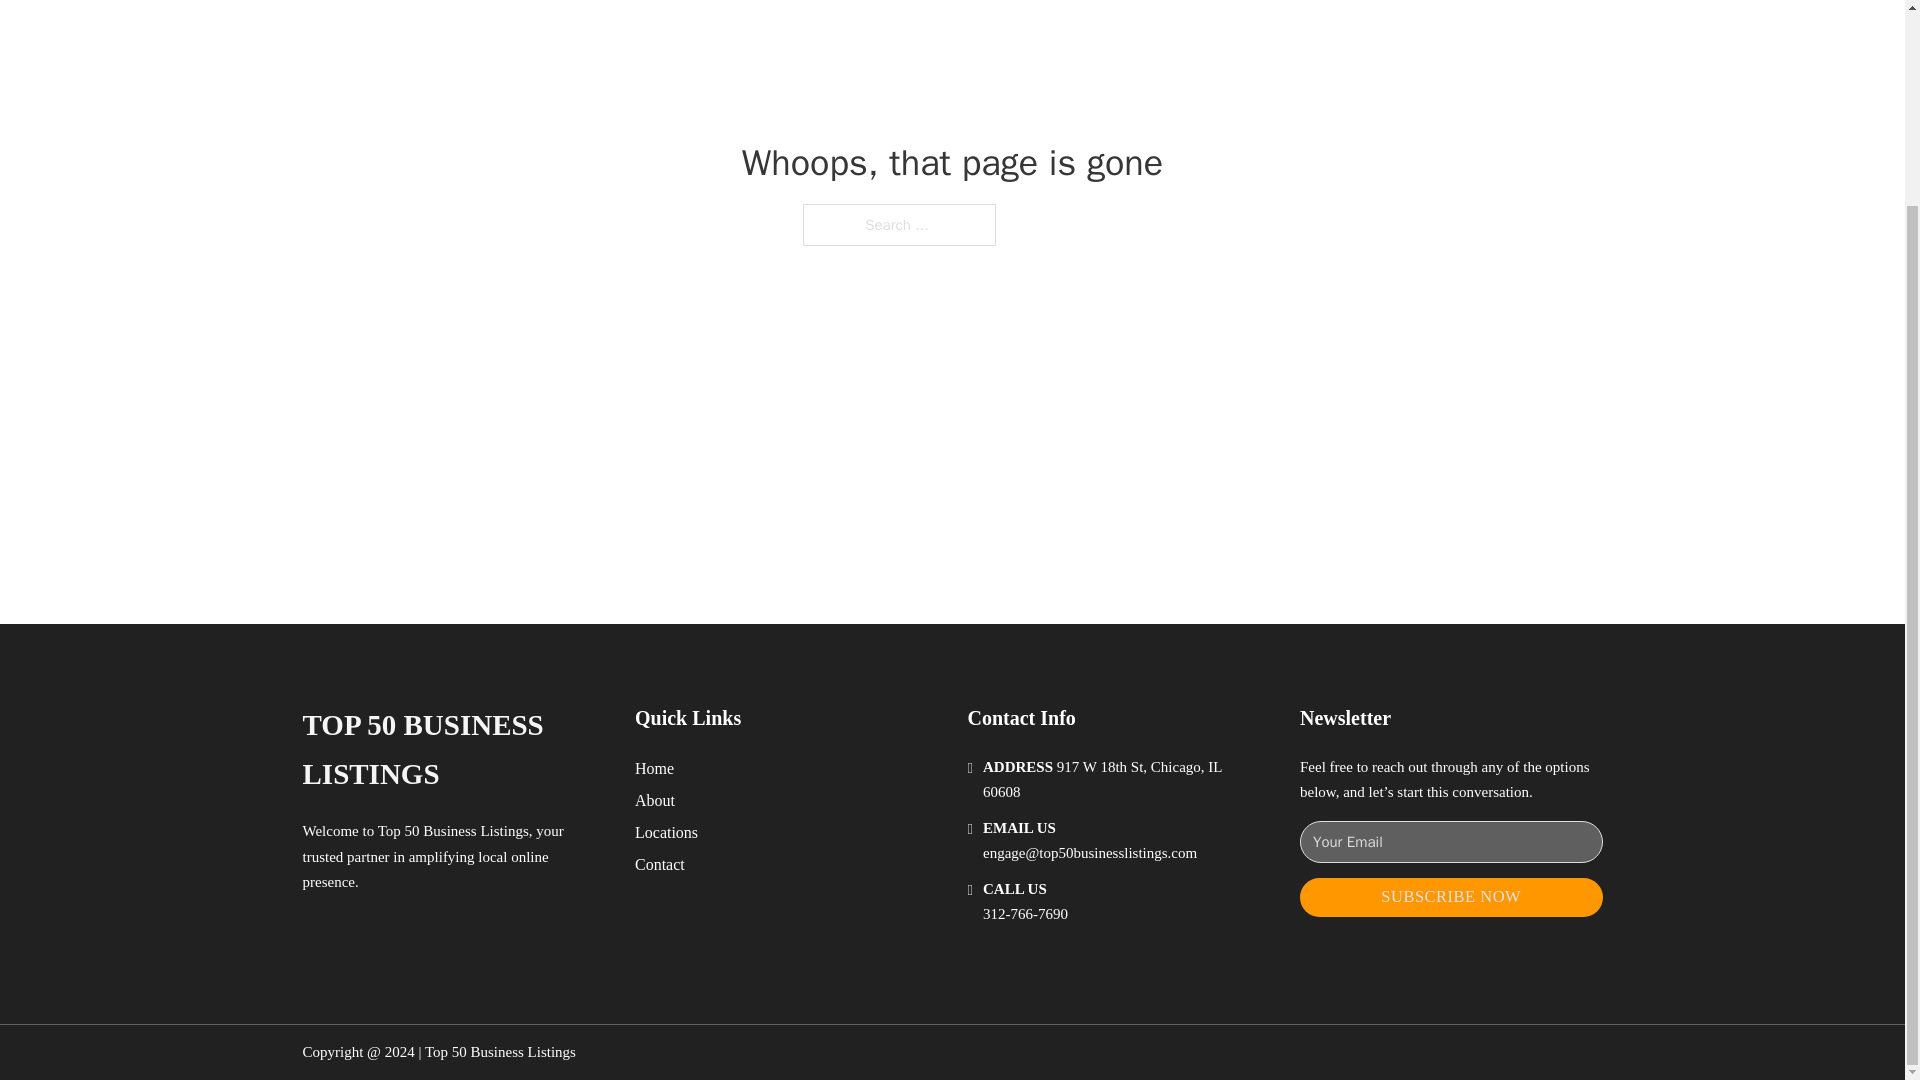 The image size is (1920, 1080). Describe the element at coordinates (452, 750) in the screenshot. I see `TOP 50 BUSINESS LISTINGS` at that location.